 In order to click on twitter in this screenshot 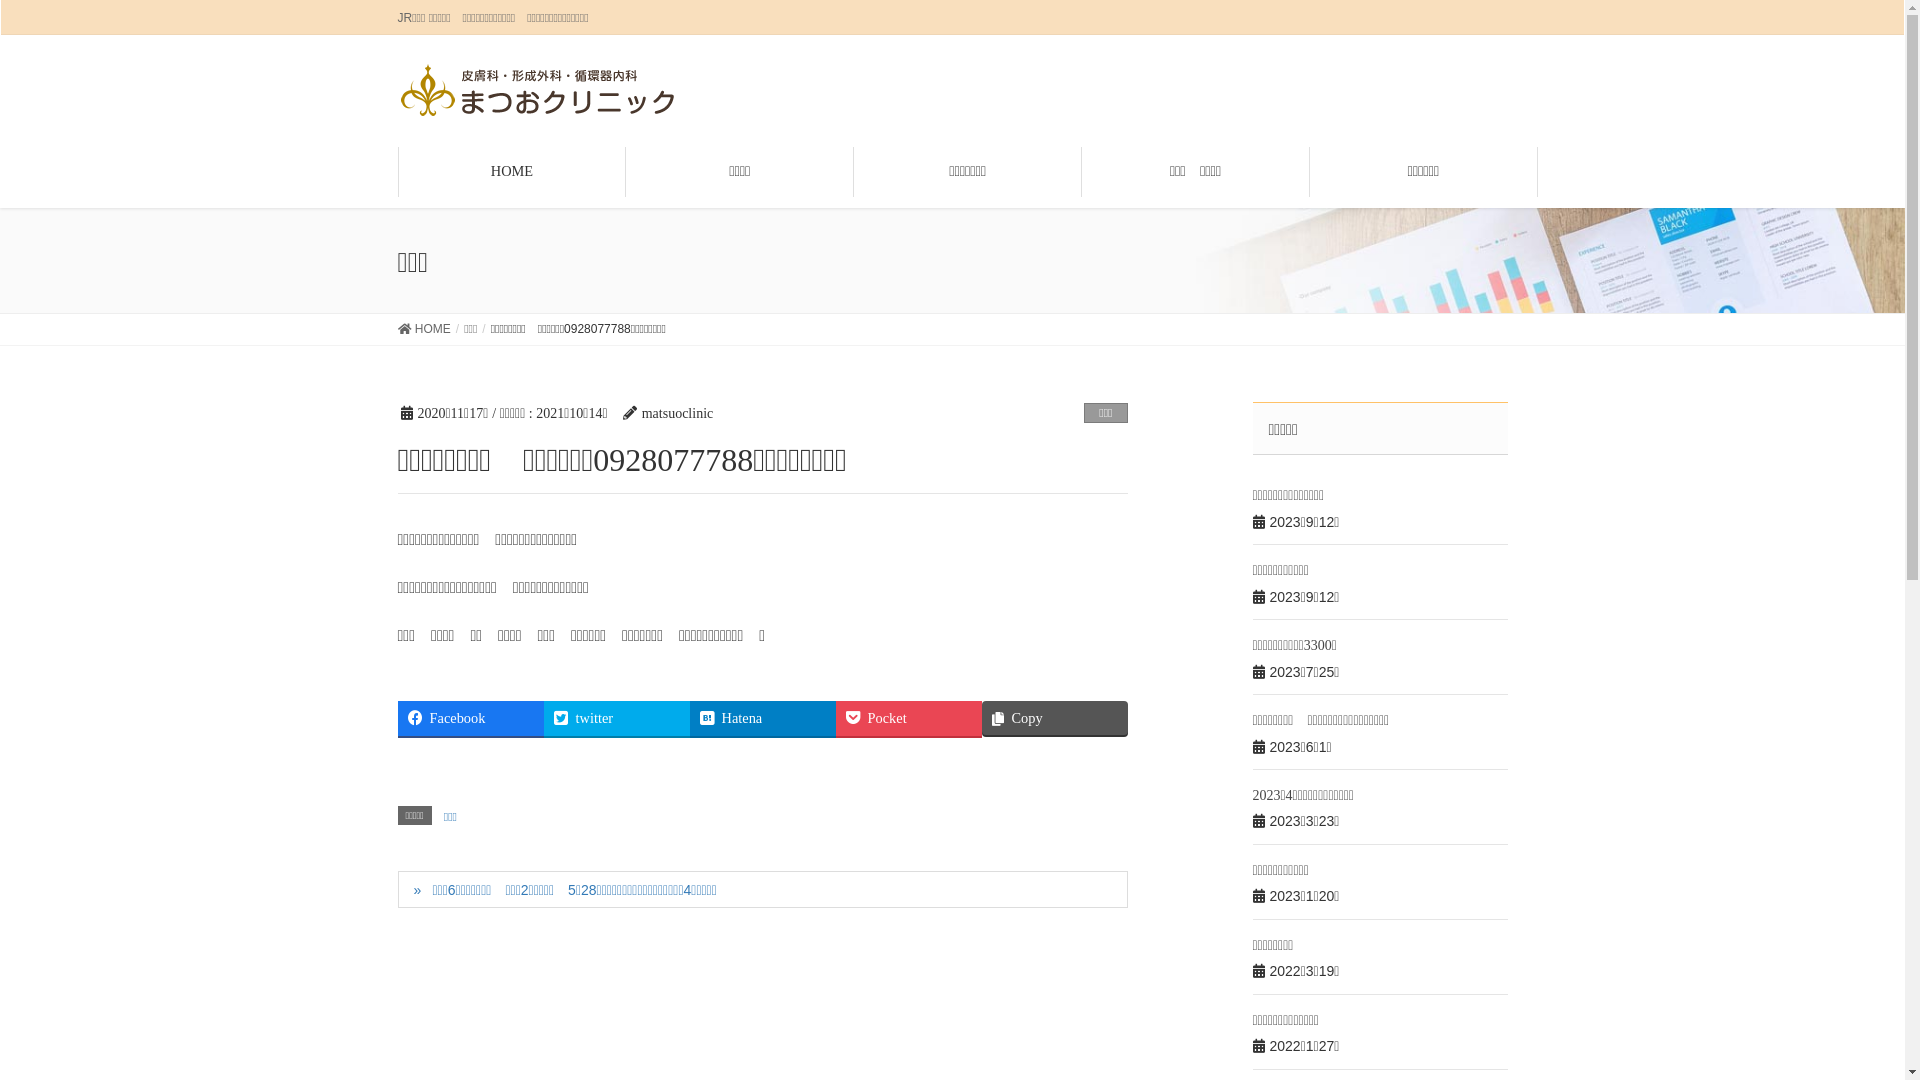, I will do `click(617, 718)`.